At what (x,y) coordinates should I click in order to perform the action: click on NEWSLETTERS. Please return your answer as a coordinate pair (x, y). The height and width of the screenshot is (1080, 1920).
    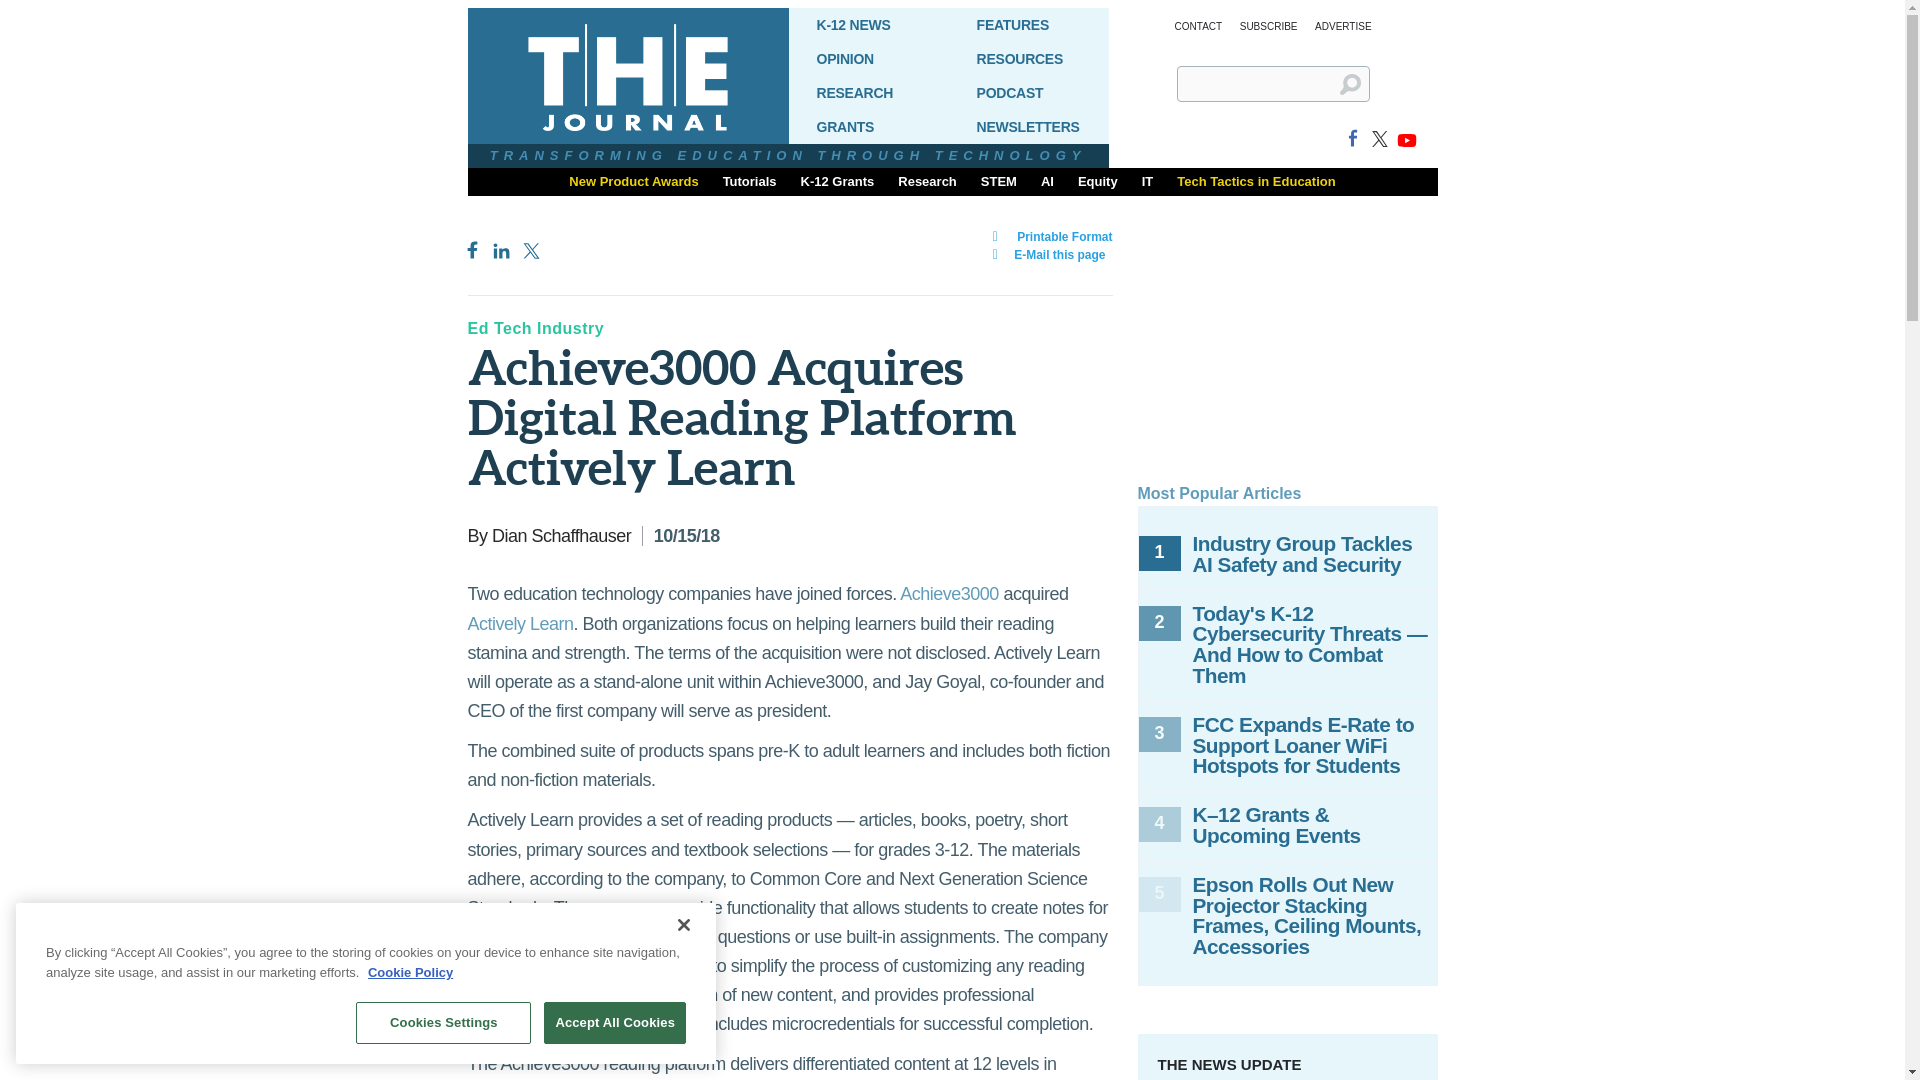
    Looking at the image, I should click on (1028, 126).